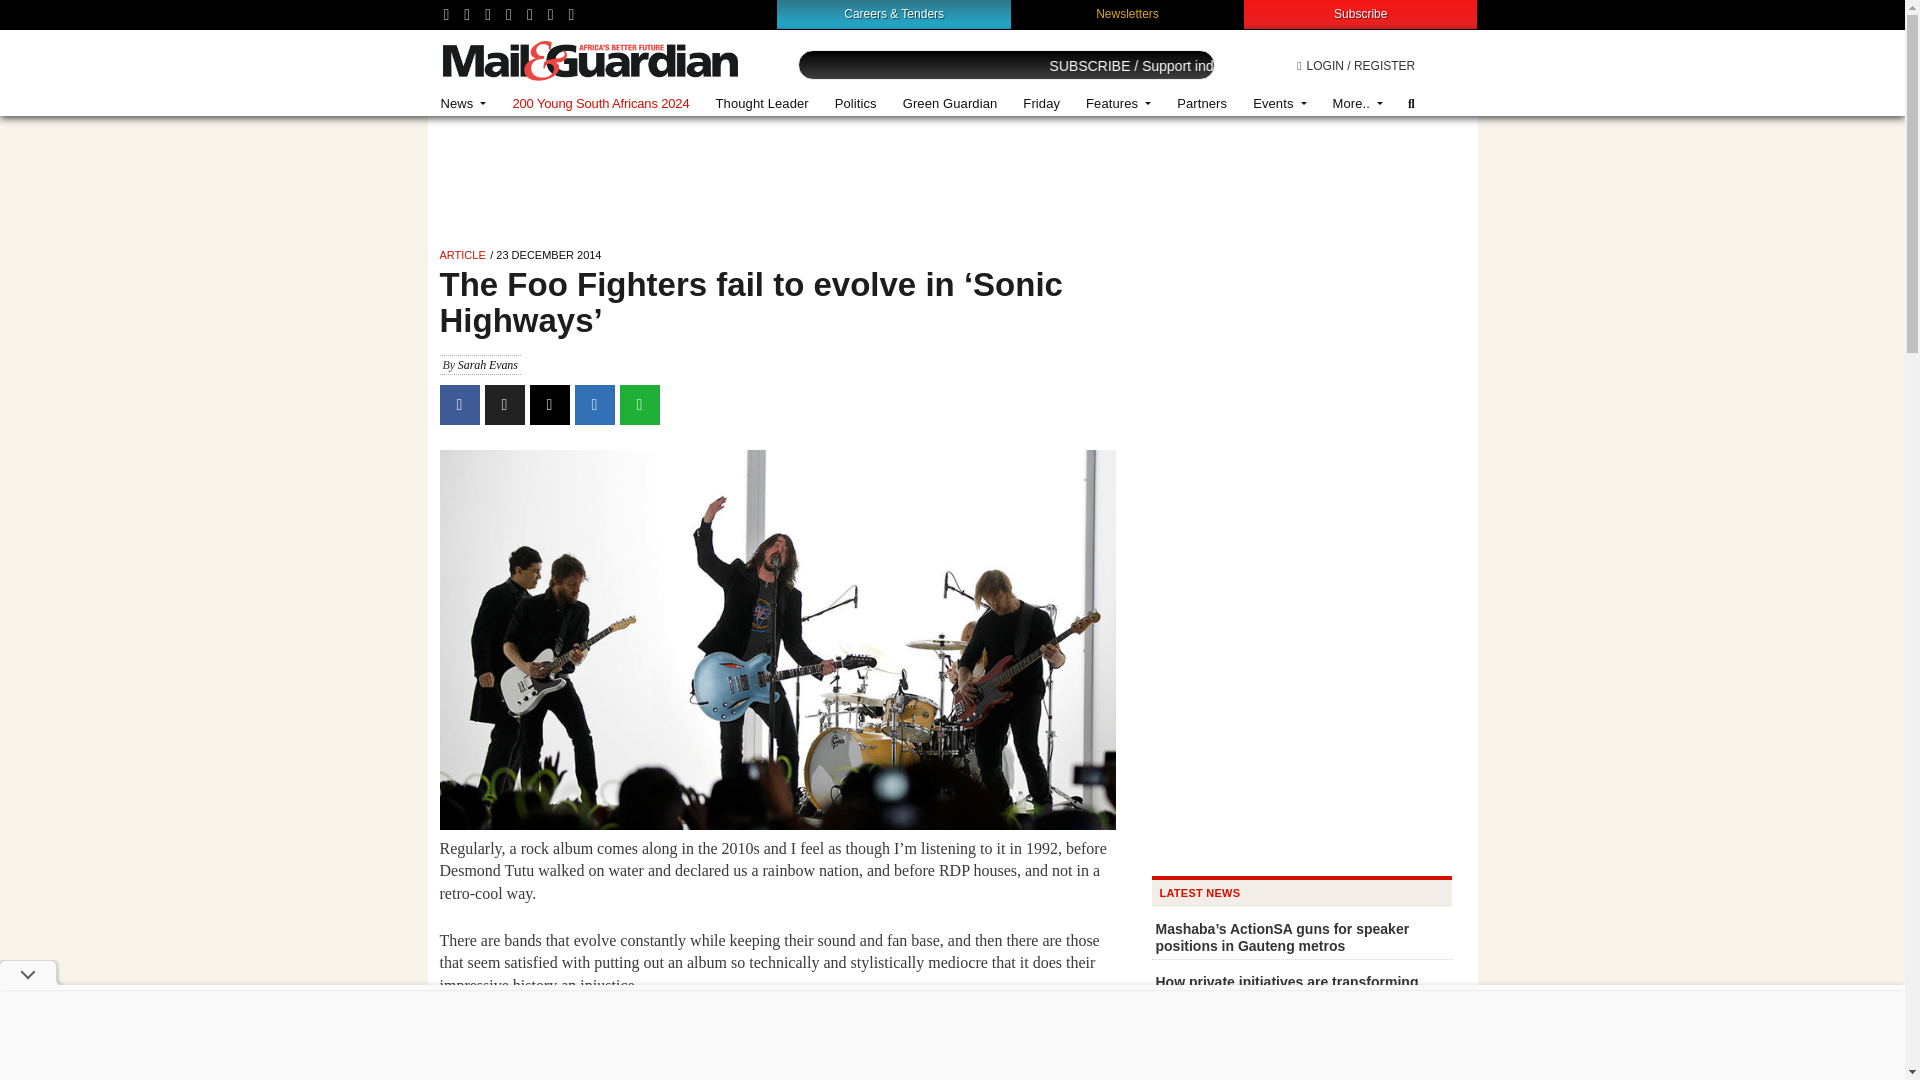 This screenshot has width=1920, height=1080. Describe the element at coordinates (1041, 104) in the screenshot. I see `Friday` at that location.